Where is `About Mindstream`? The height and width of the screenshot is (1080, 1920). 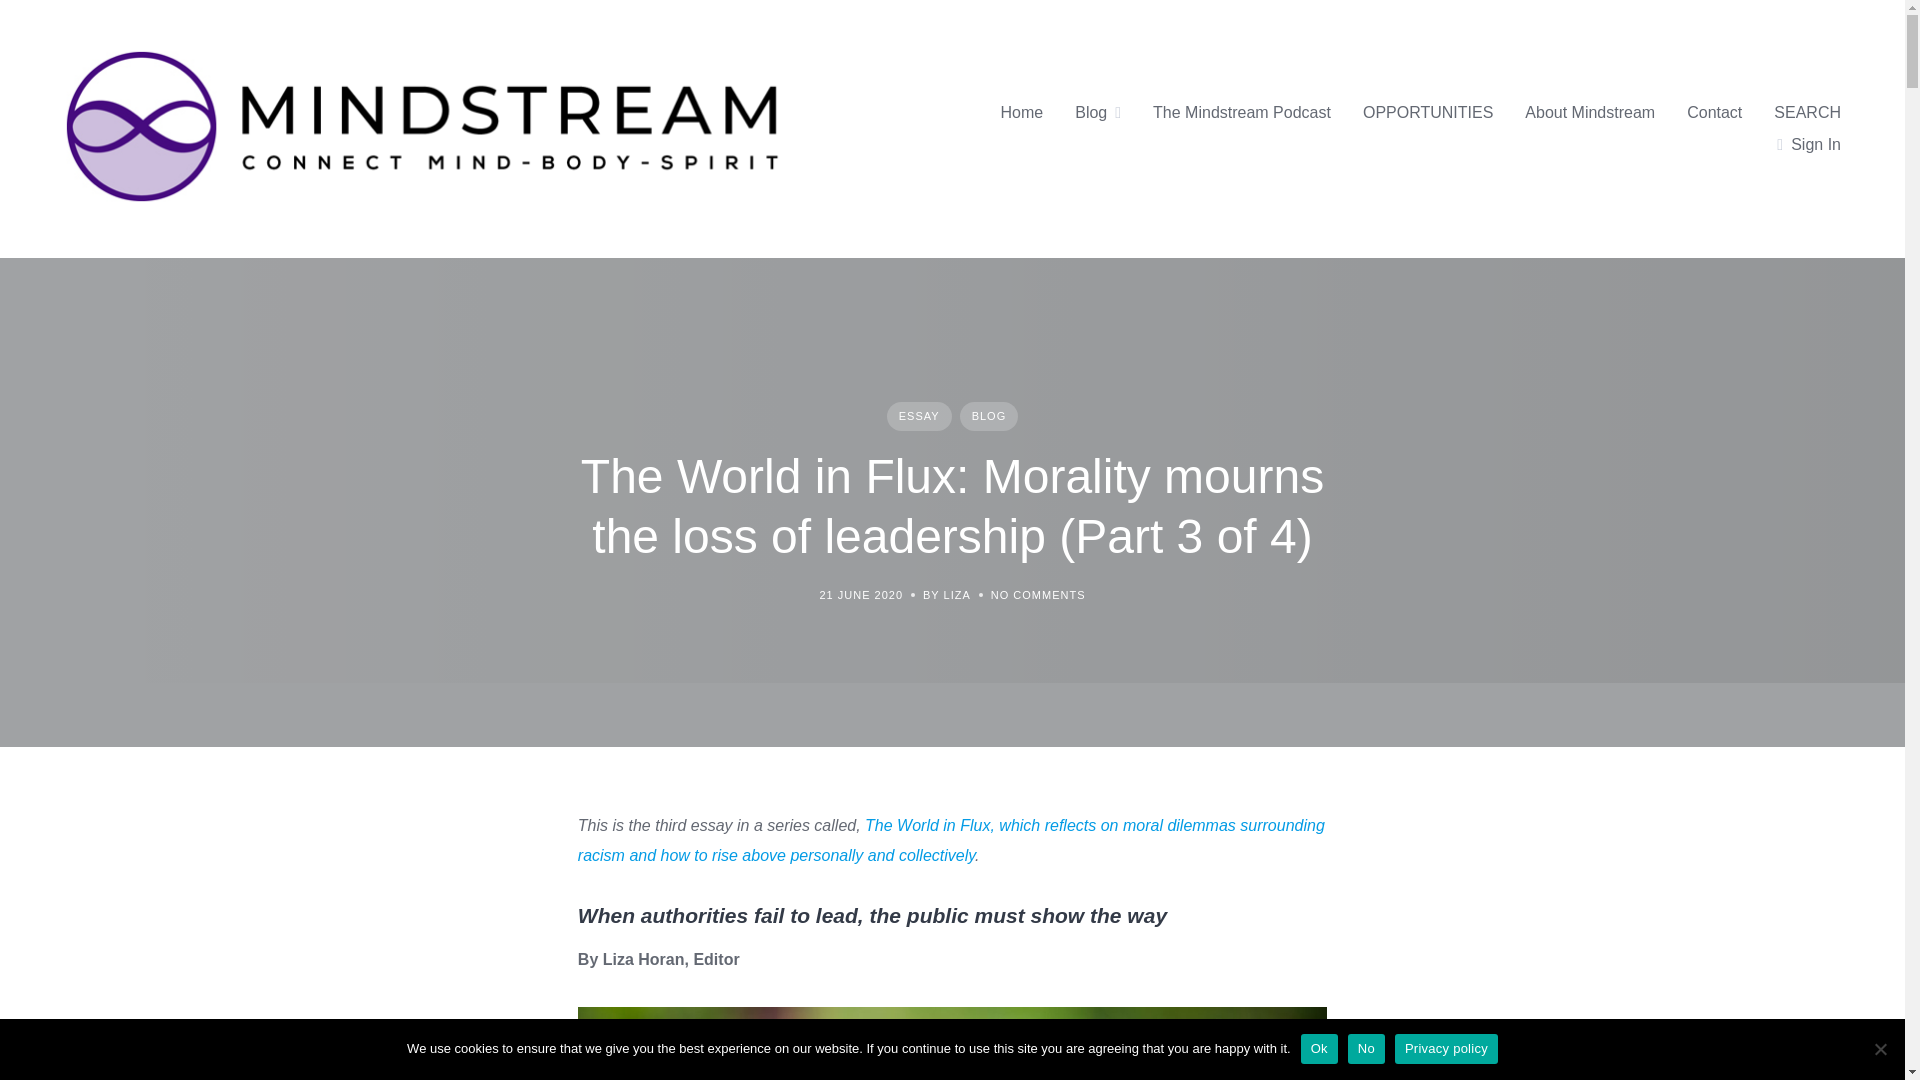
About Mindstream is located at coordinates (1590, 113).